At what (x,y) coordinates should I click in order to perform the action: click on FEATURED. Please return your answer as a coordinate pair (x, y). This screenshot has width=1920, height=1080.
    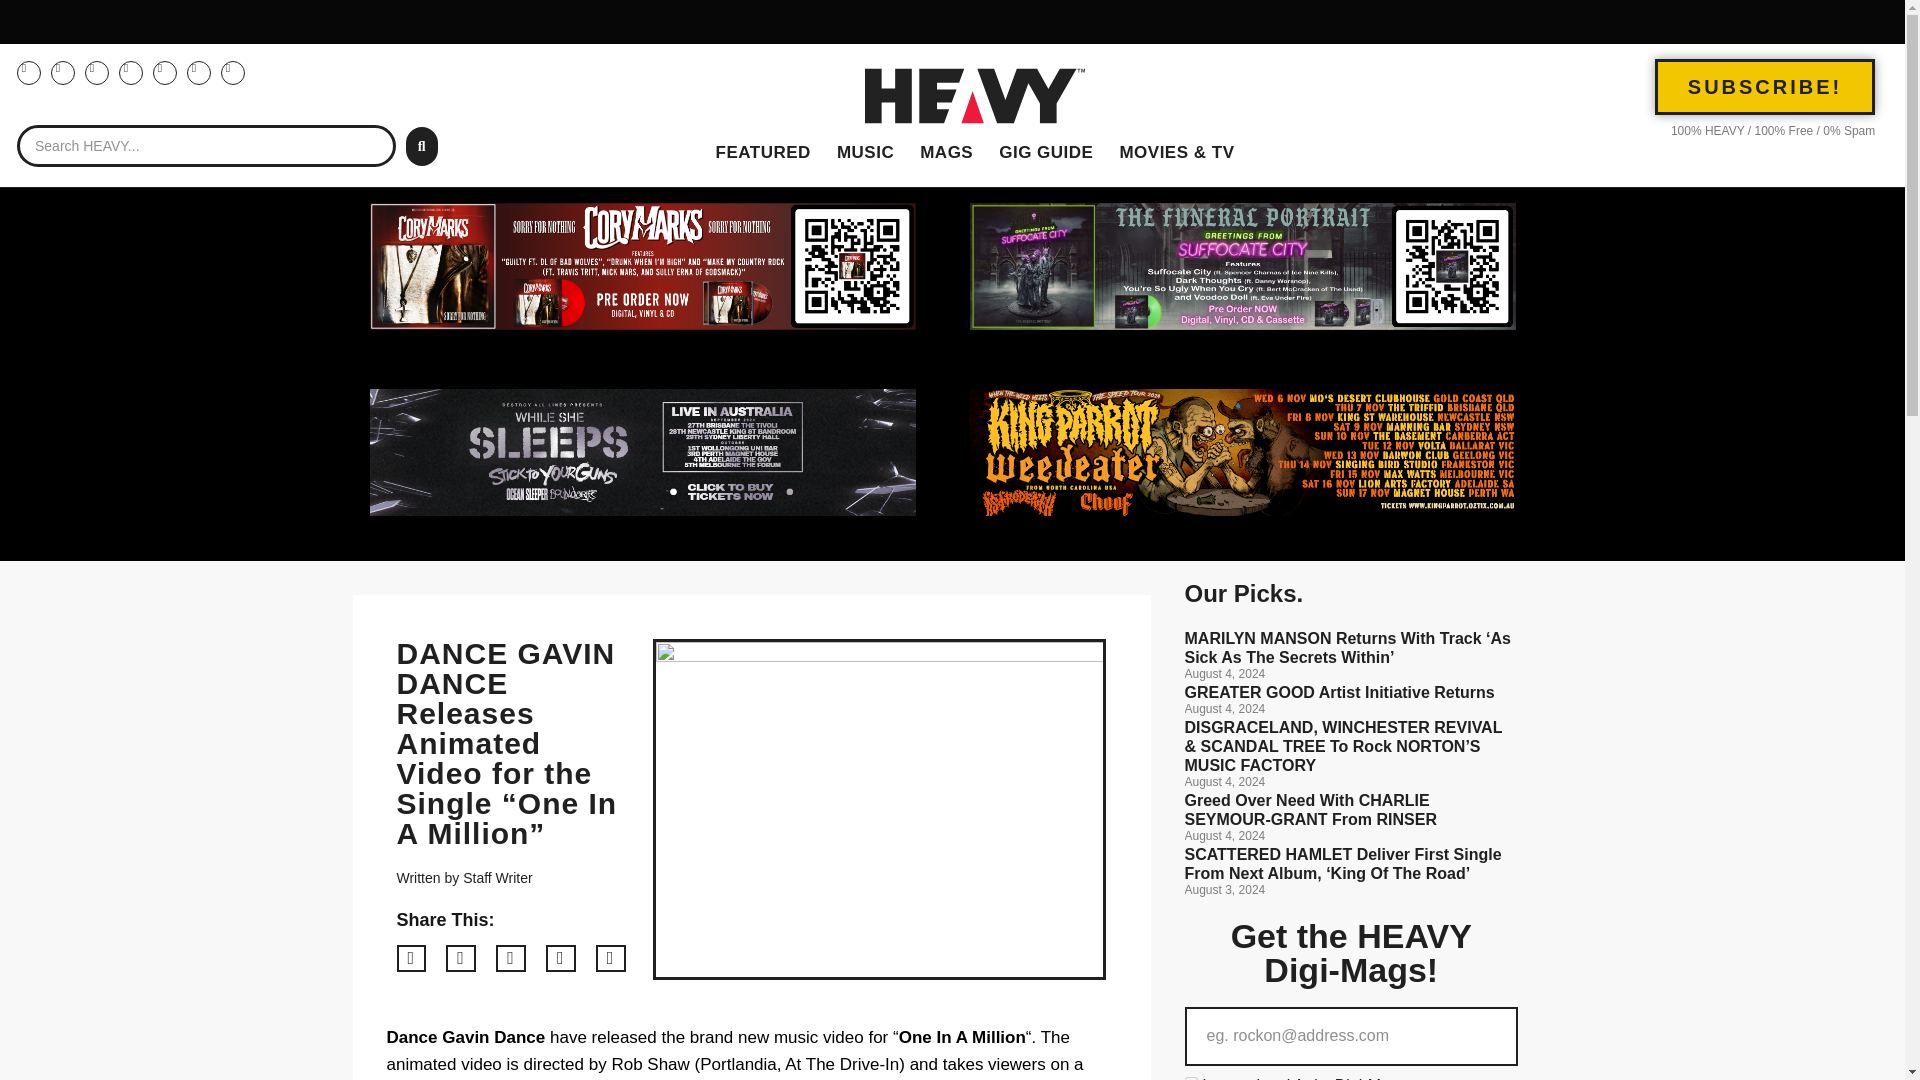
    Looking at the image, I should click on (762, 153).